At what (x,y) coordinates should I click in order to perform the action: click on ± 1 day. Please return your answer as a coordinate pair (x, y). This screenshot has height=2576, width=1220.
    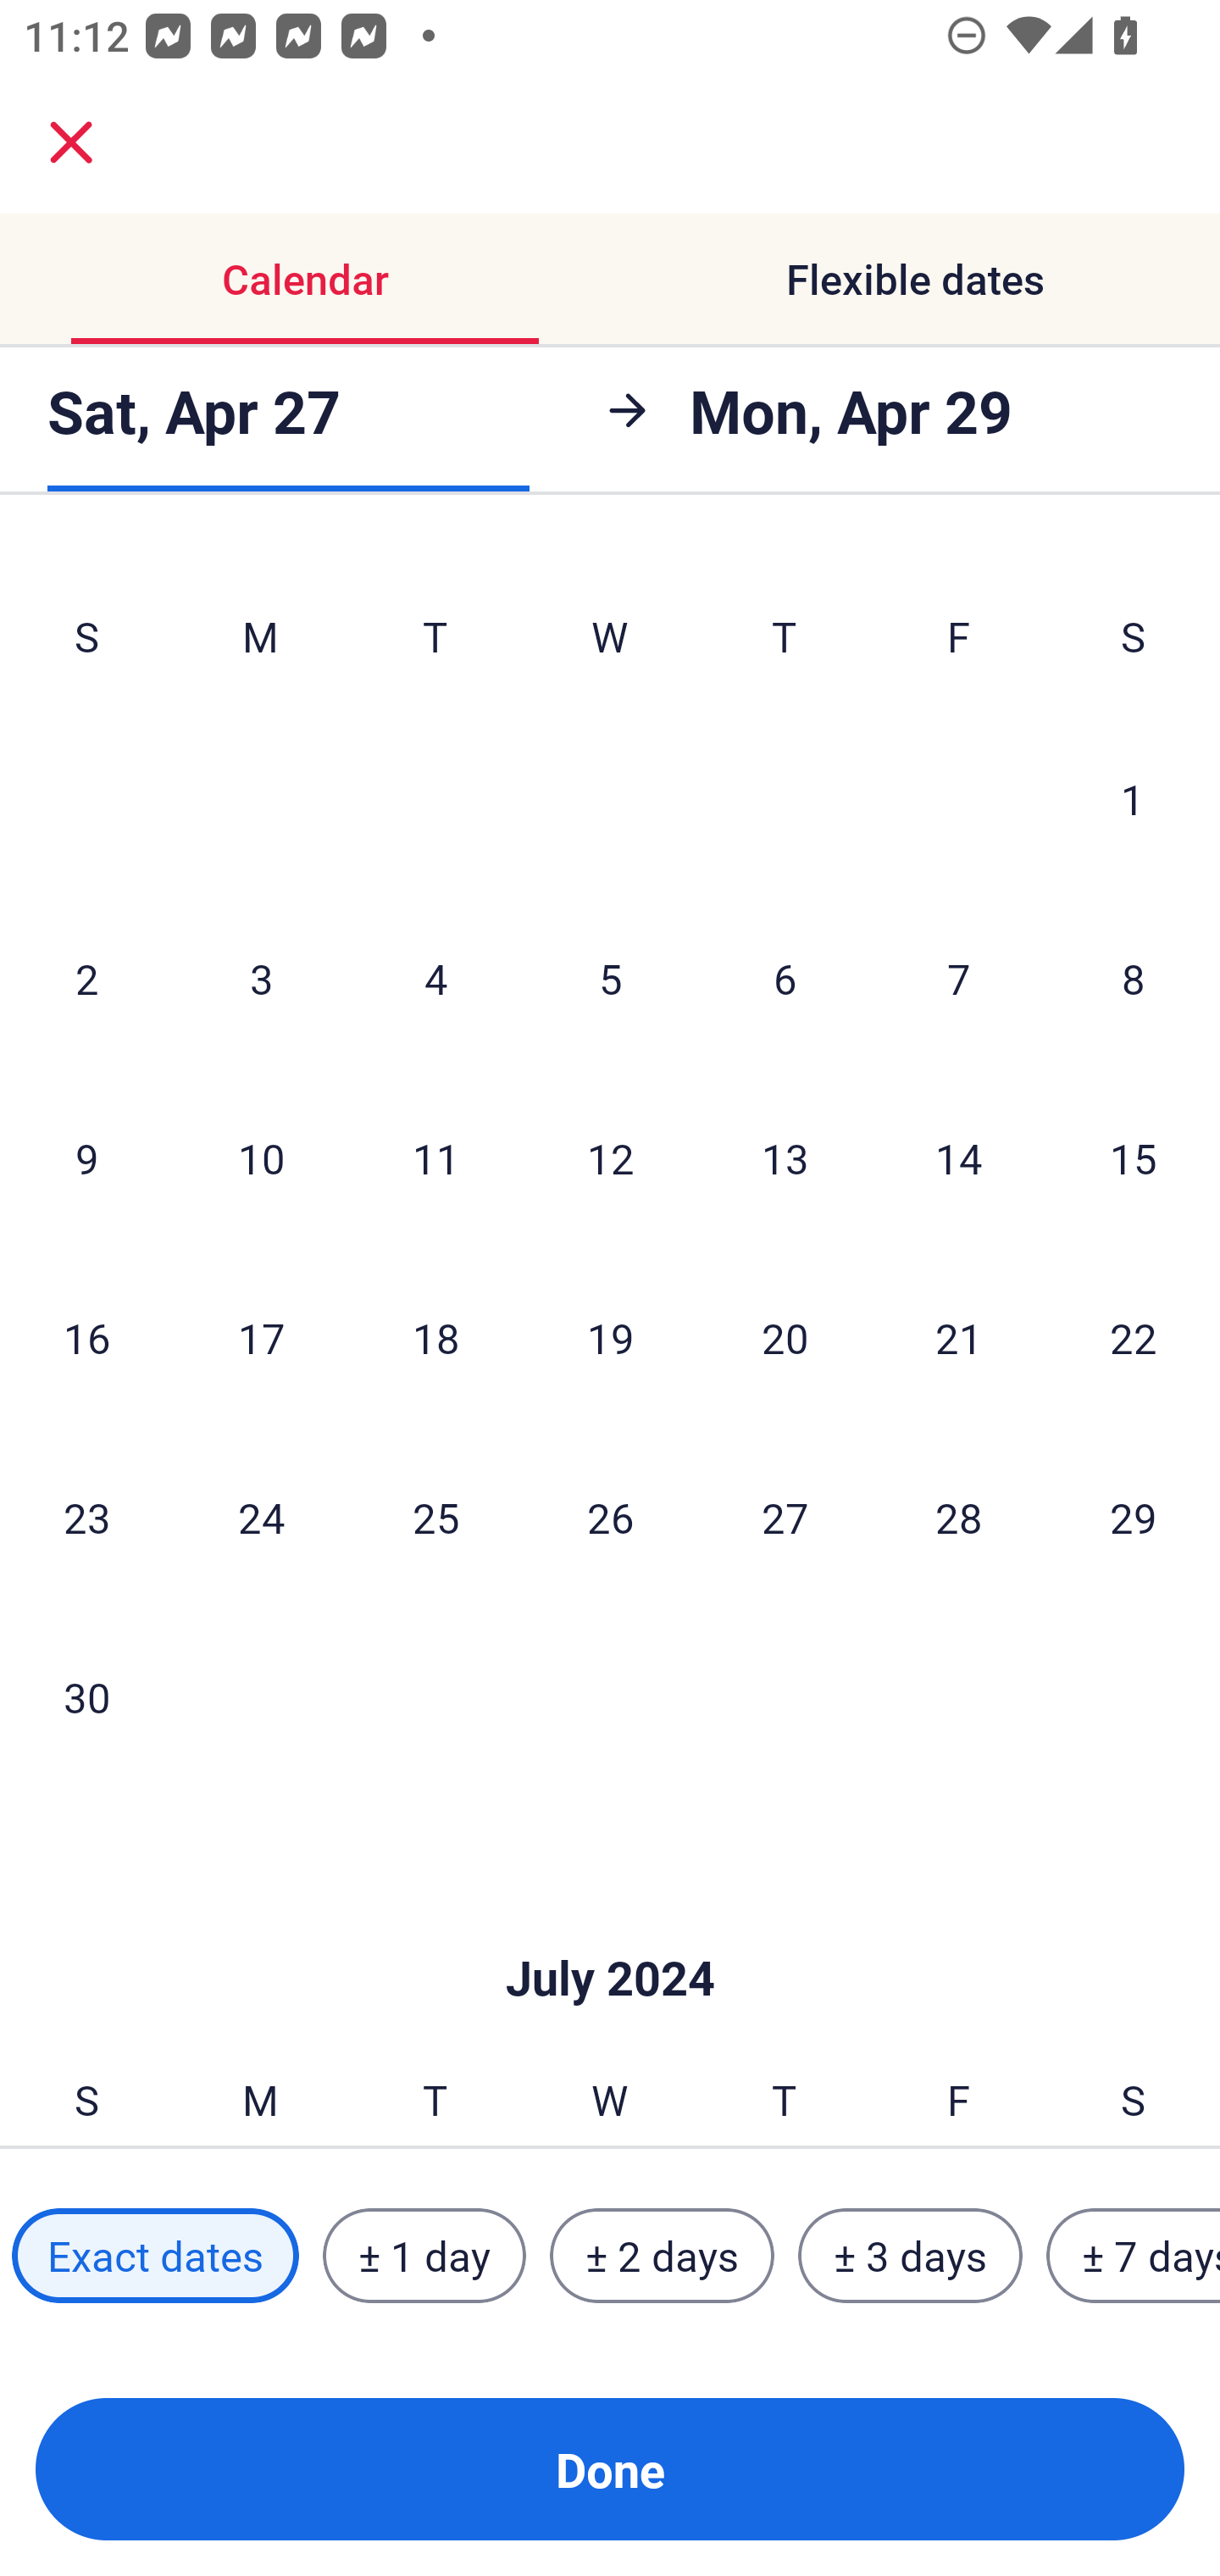
    Looking at the image, I should click on (424, 2255).